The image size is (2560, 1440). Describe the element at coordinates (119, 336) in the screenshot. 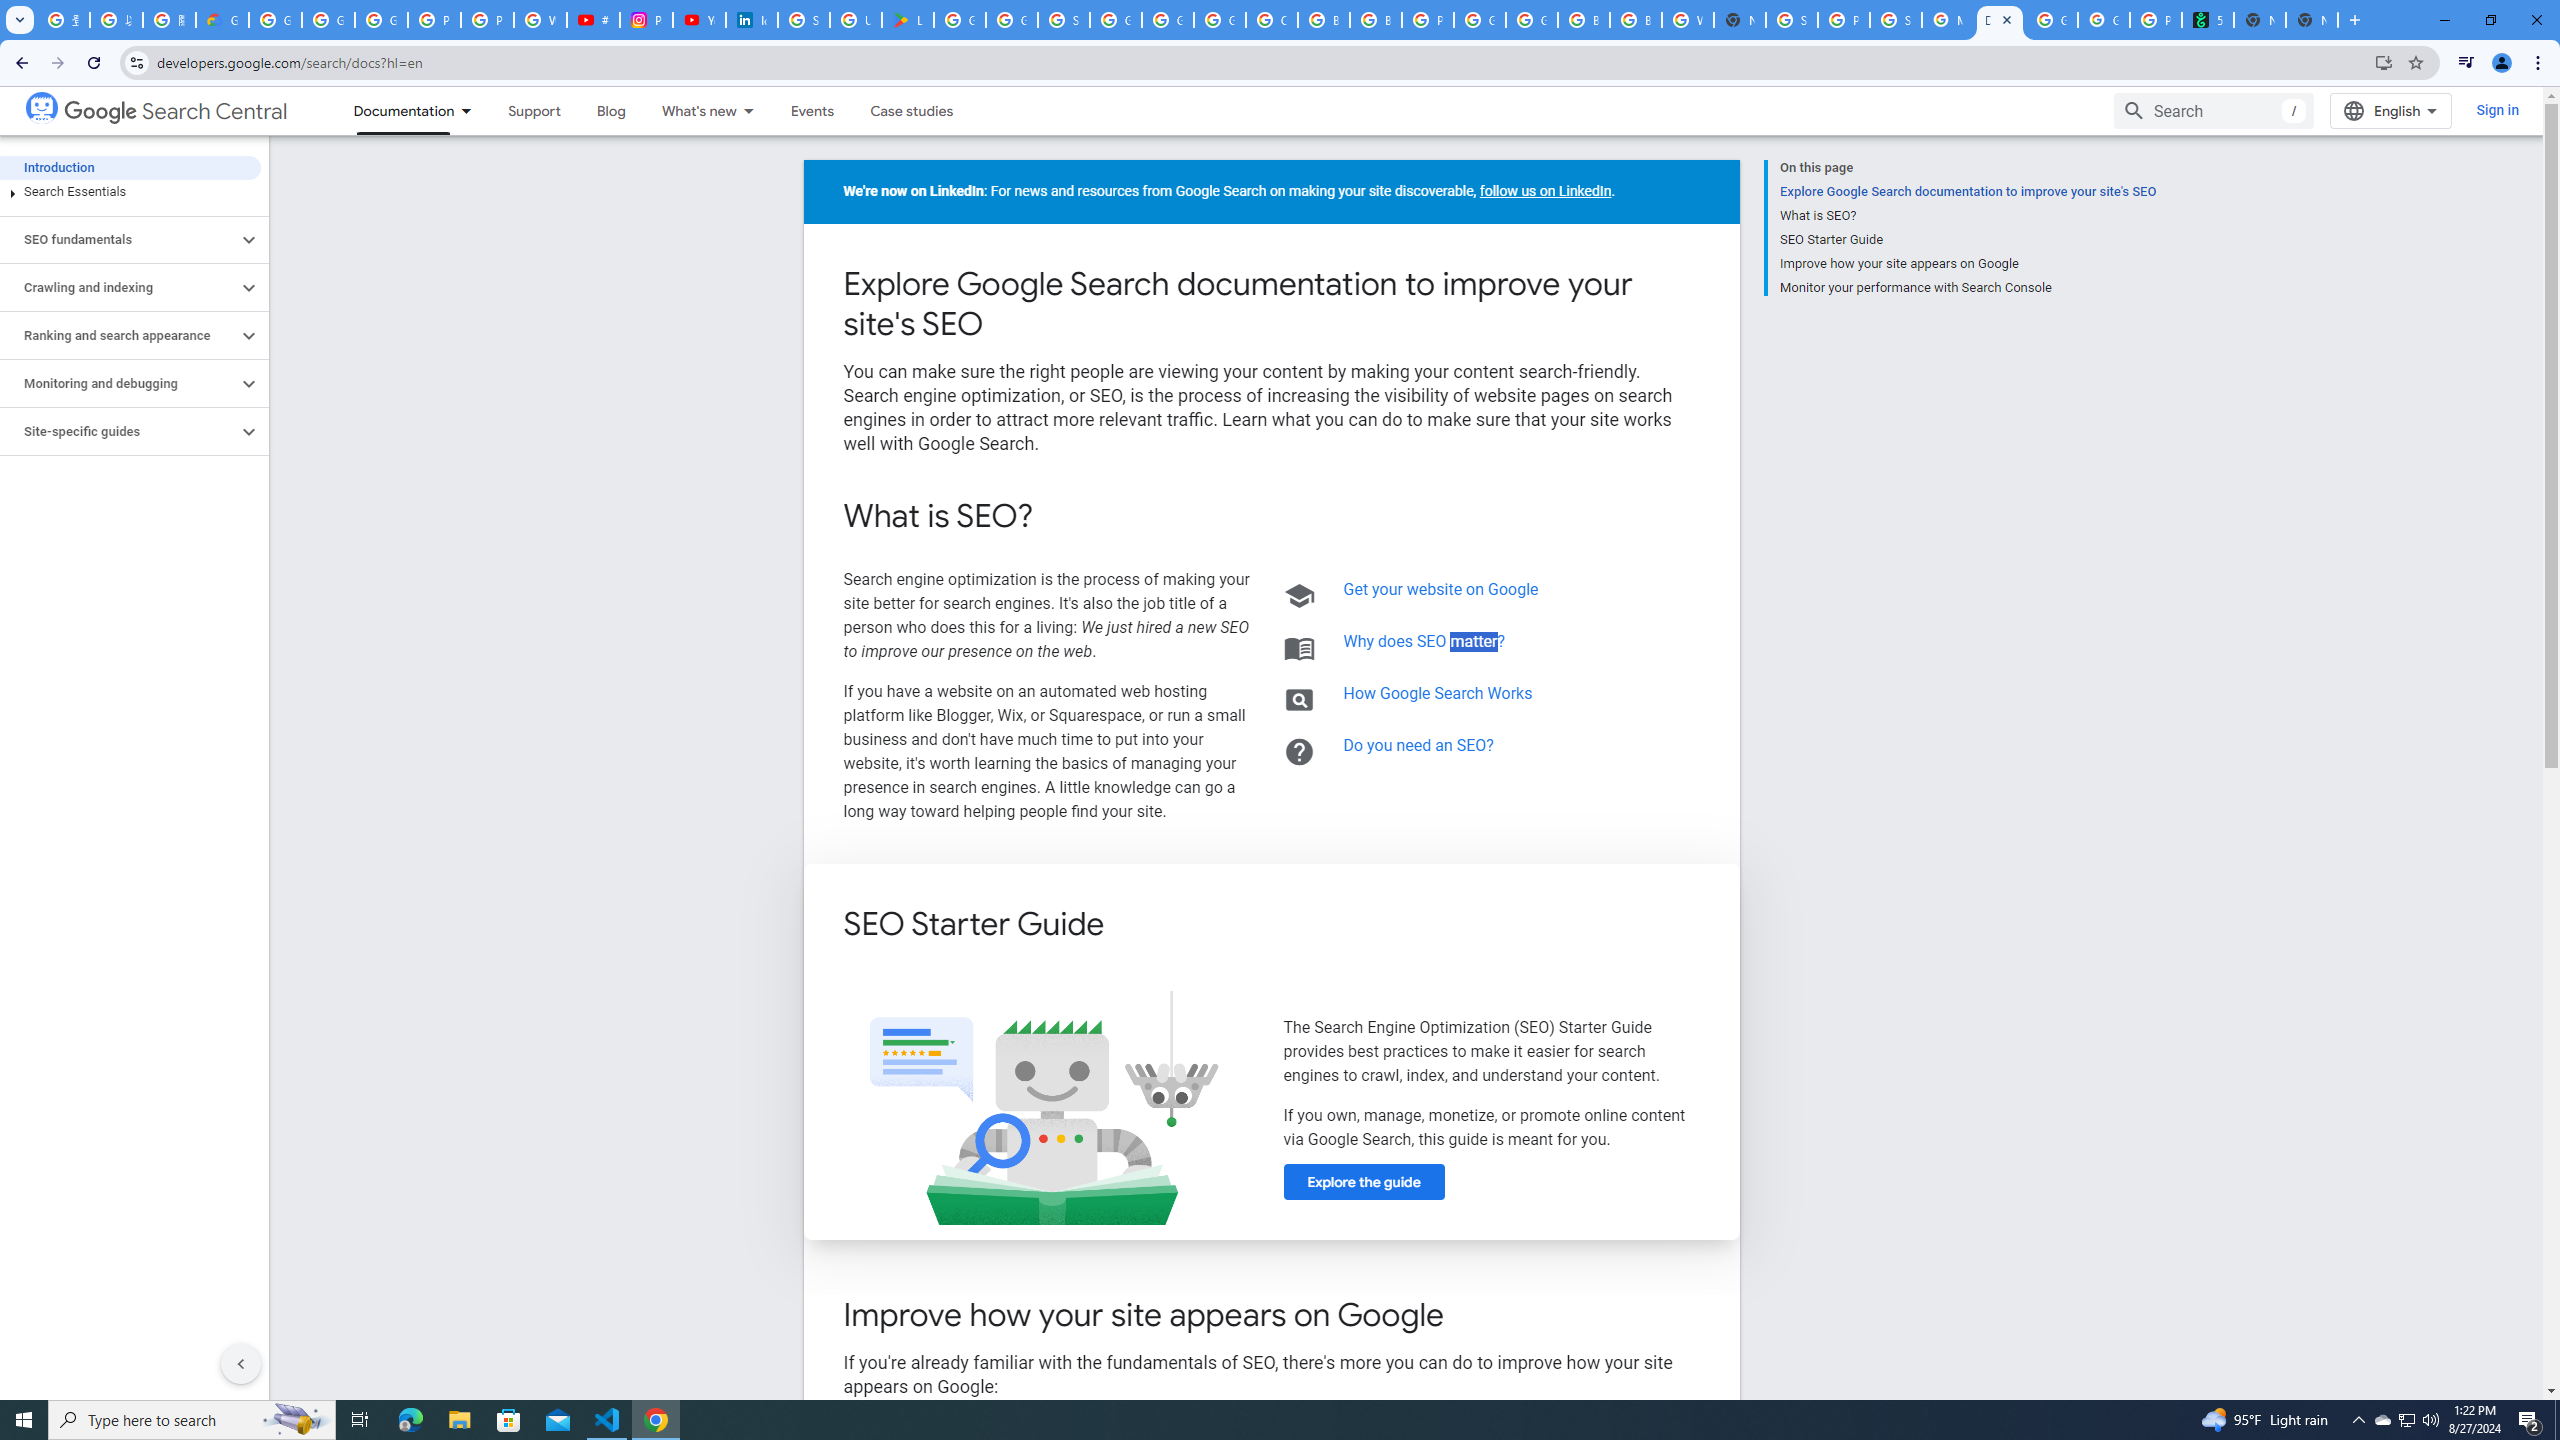

I see `Ranking and search appearance` at that location.